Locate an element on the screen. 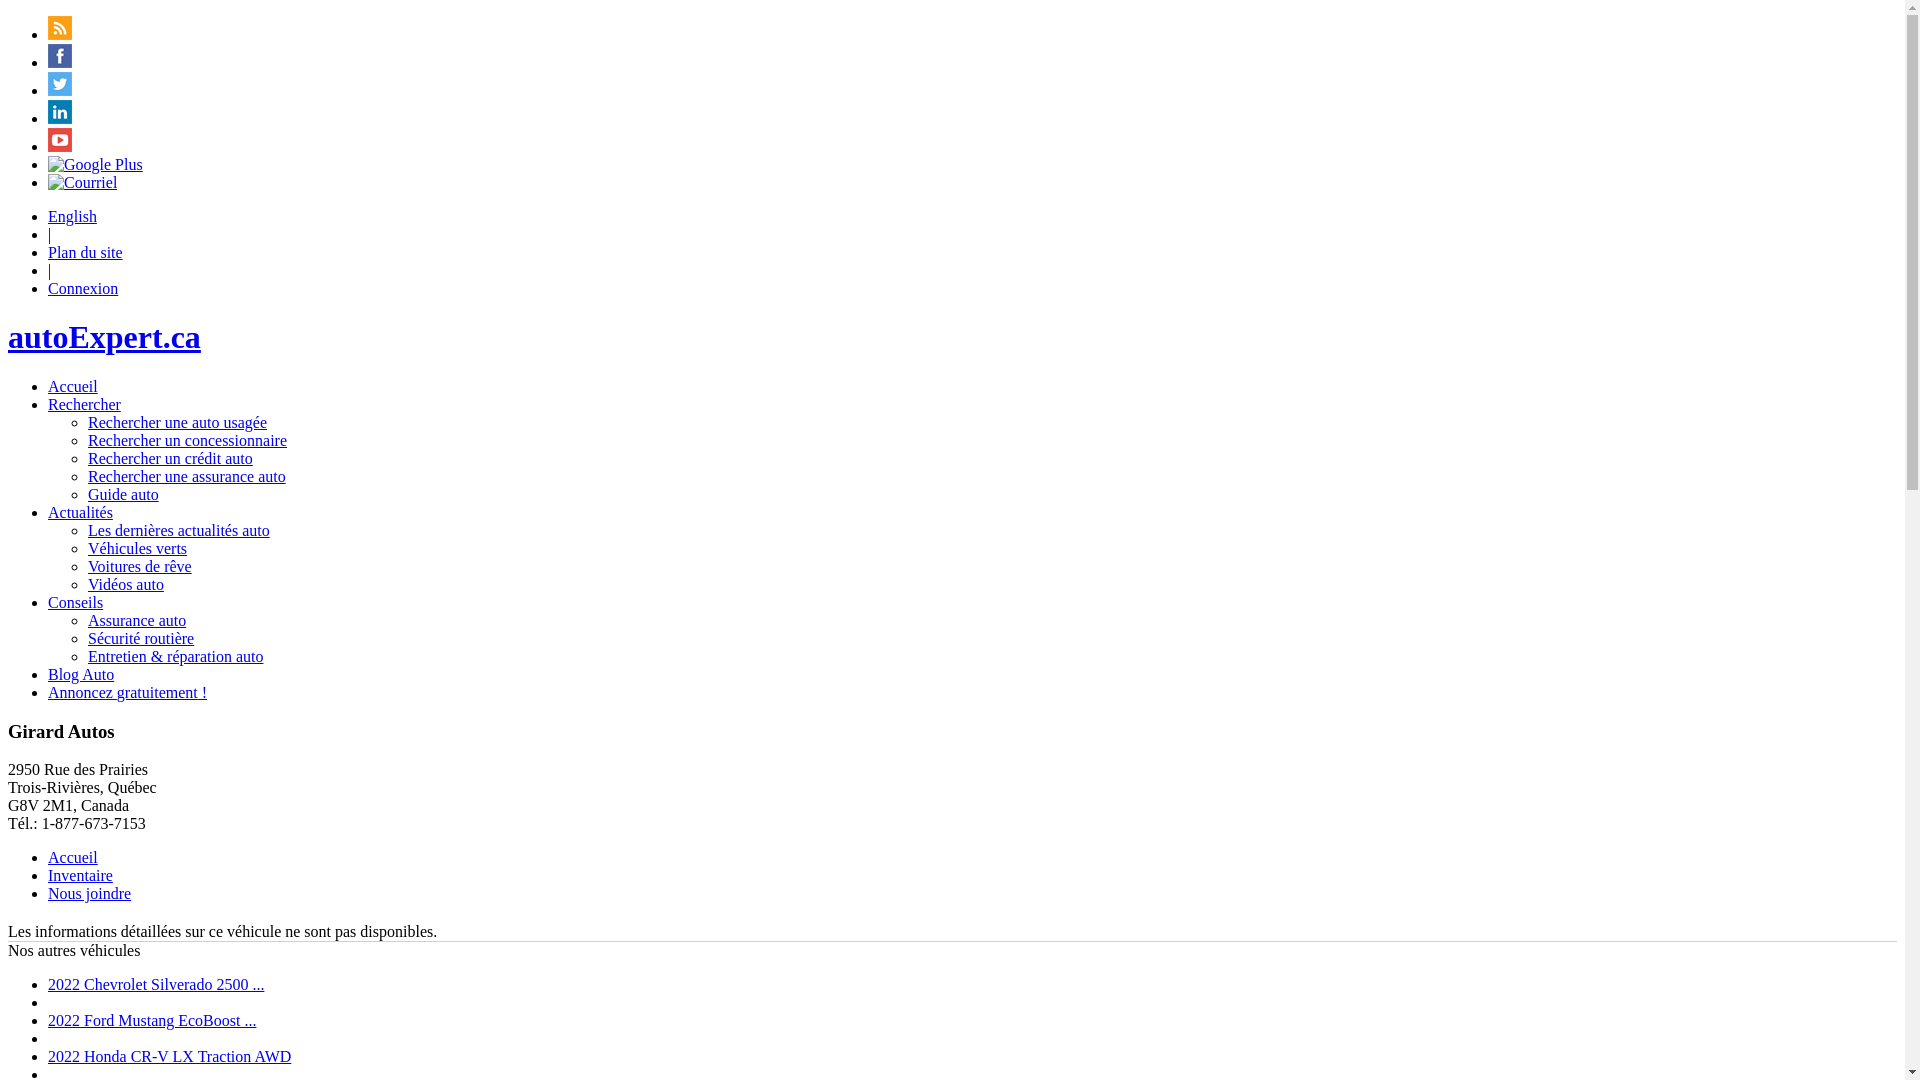 Image resolution: width=1920 pixels, height=1080 pixels. Inventaire is located at coordinates (80, 876).